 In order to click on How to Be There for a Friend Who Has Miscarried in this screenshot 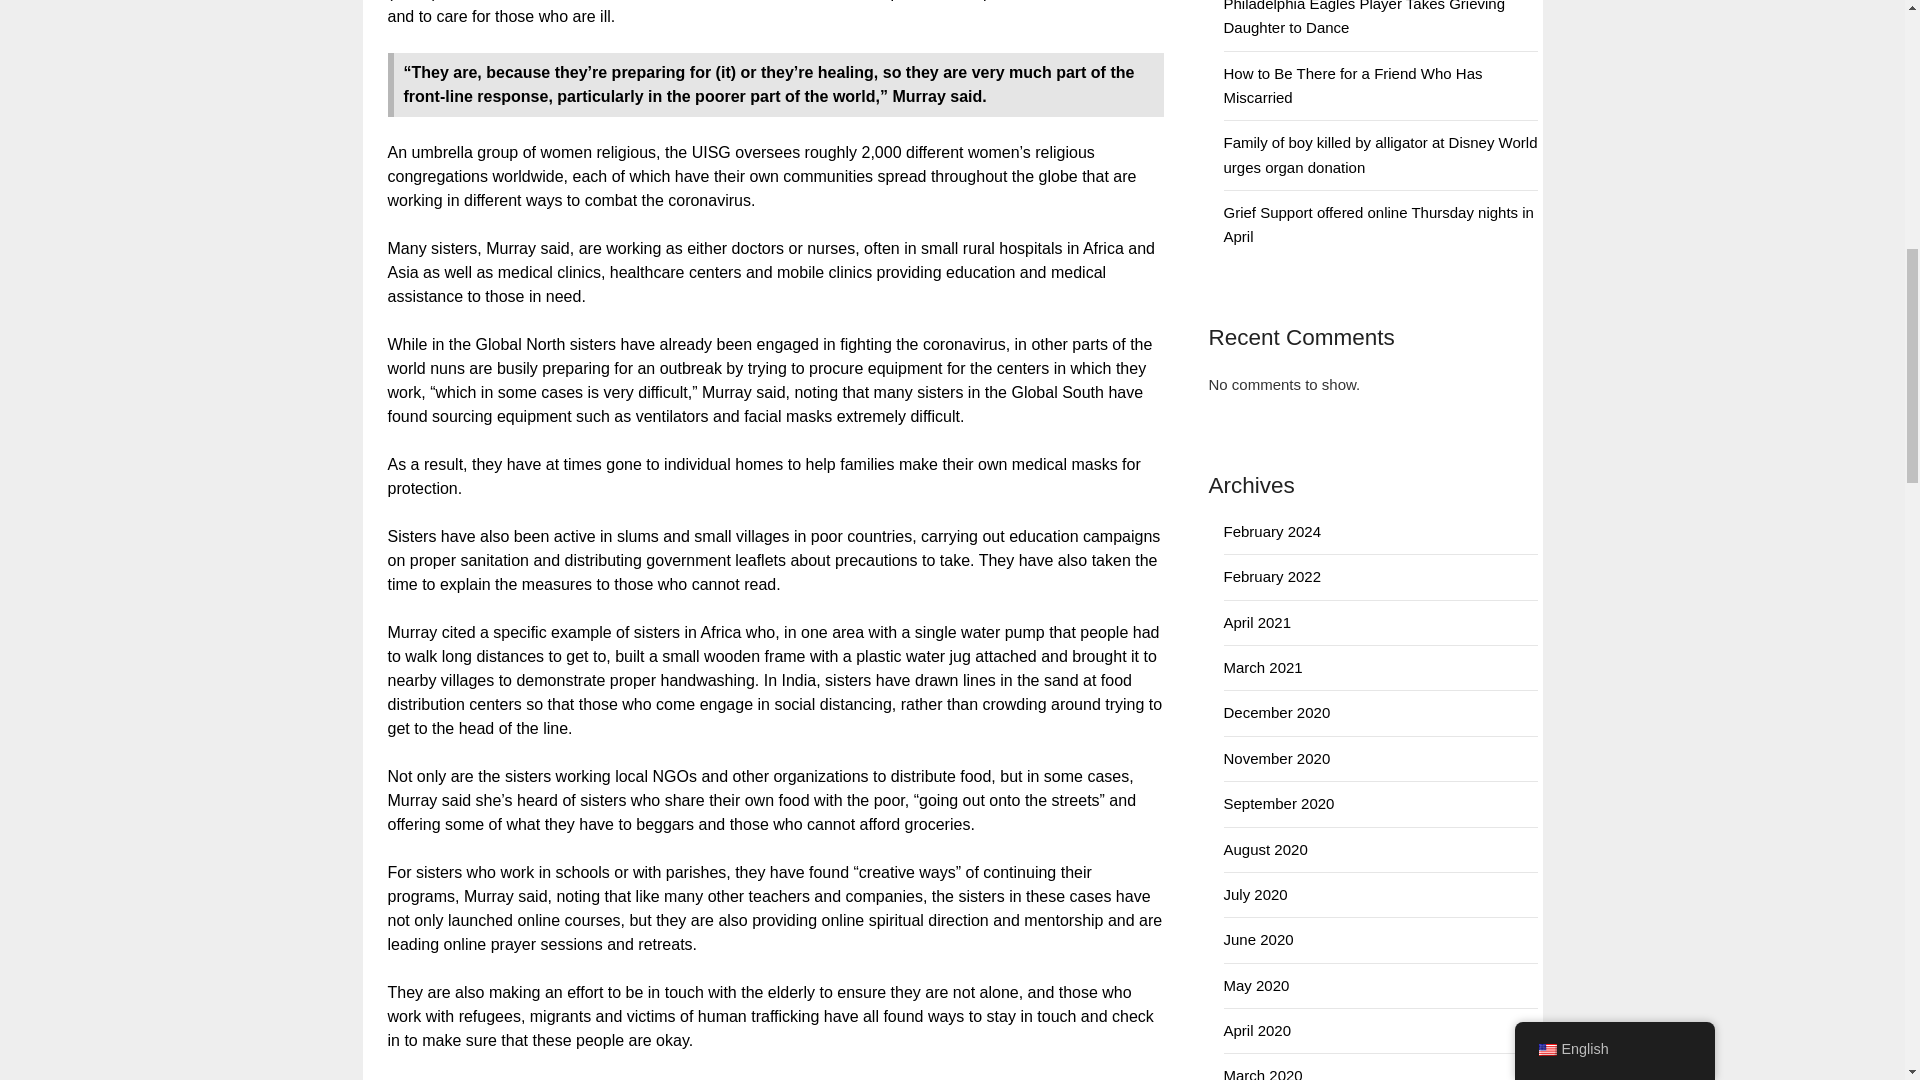, I will do `click(1353, 84)`.